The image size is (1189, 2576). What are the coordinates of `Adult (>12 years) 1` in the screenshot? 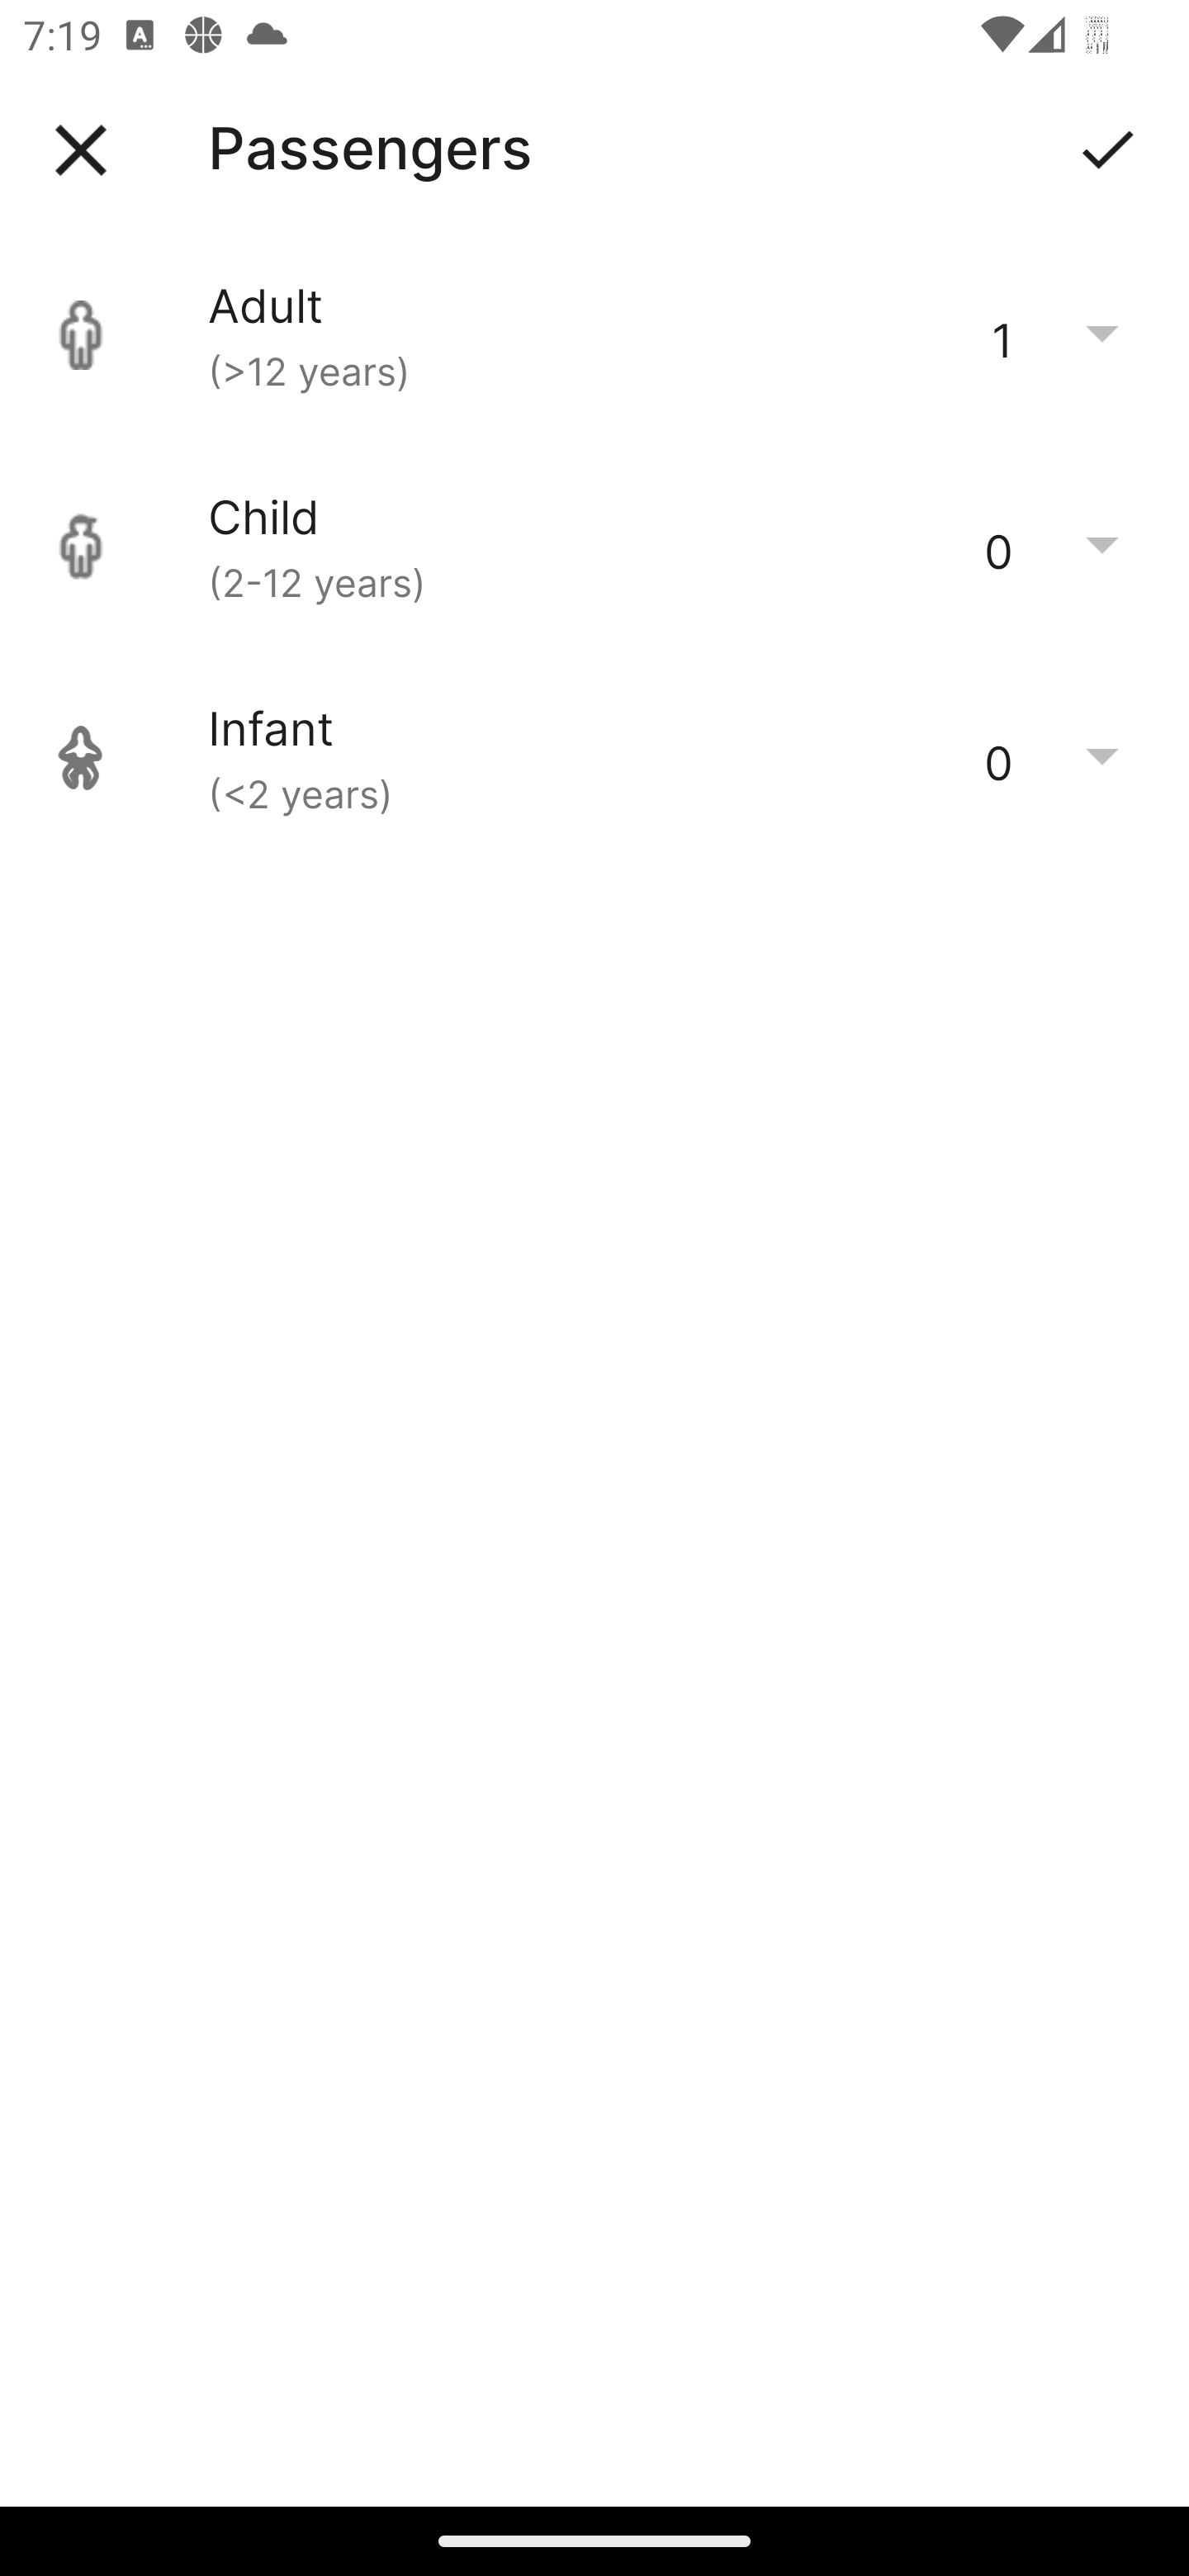 It's located at (594, 335).